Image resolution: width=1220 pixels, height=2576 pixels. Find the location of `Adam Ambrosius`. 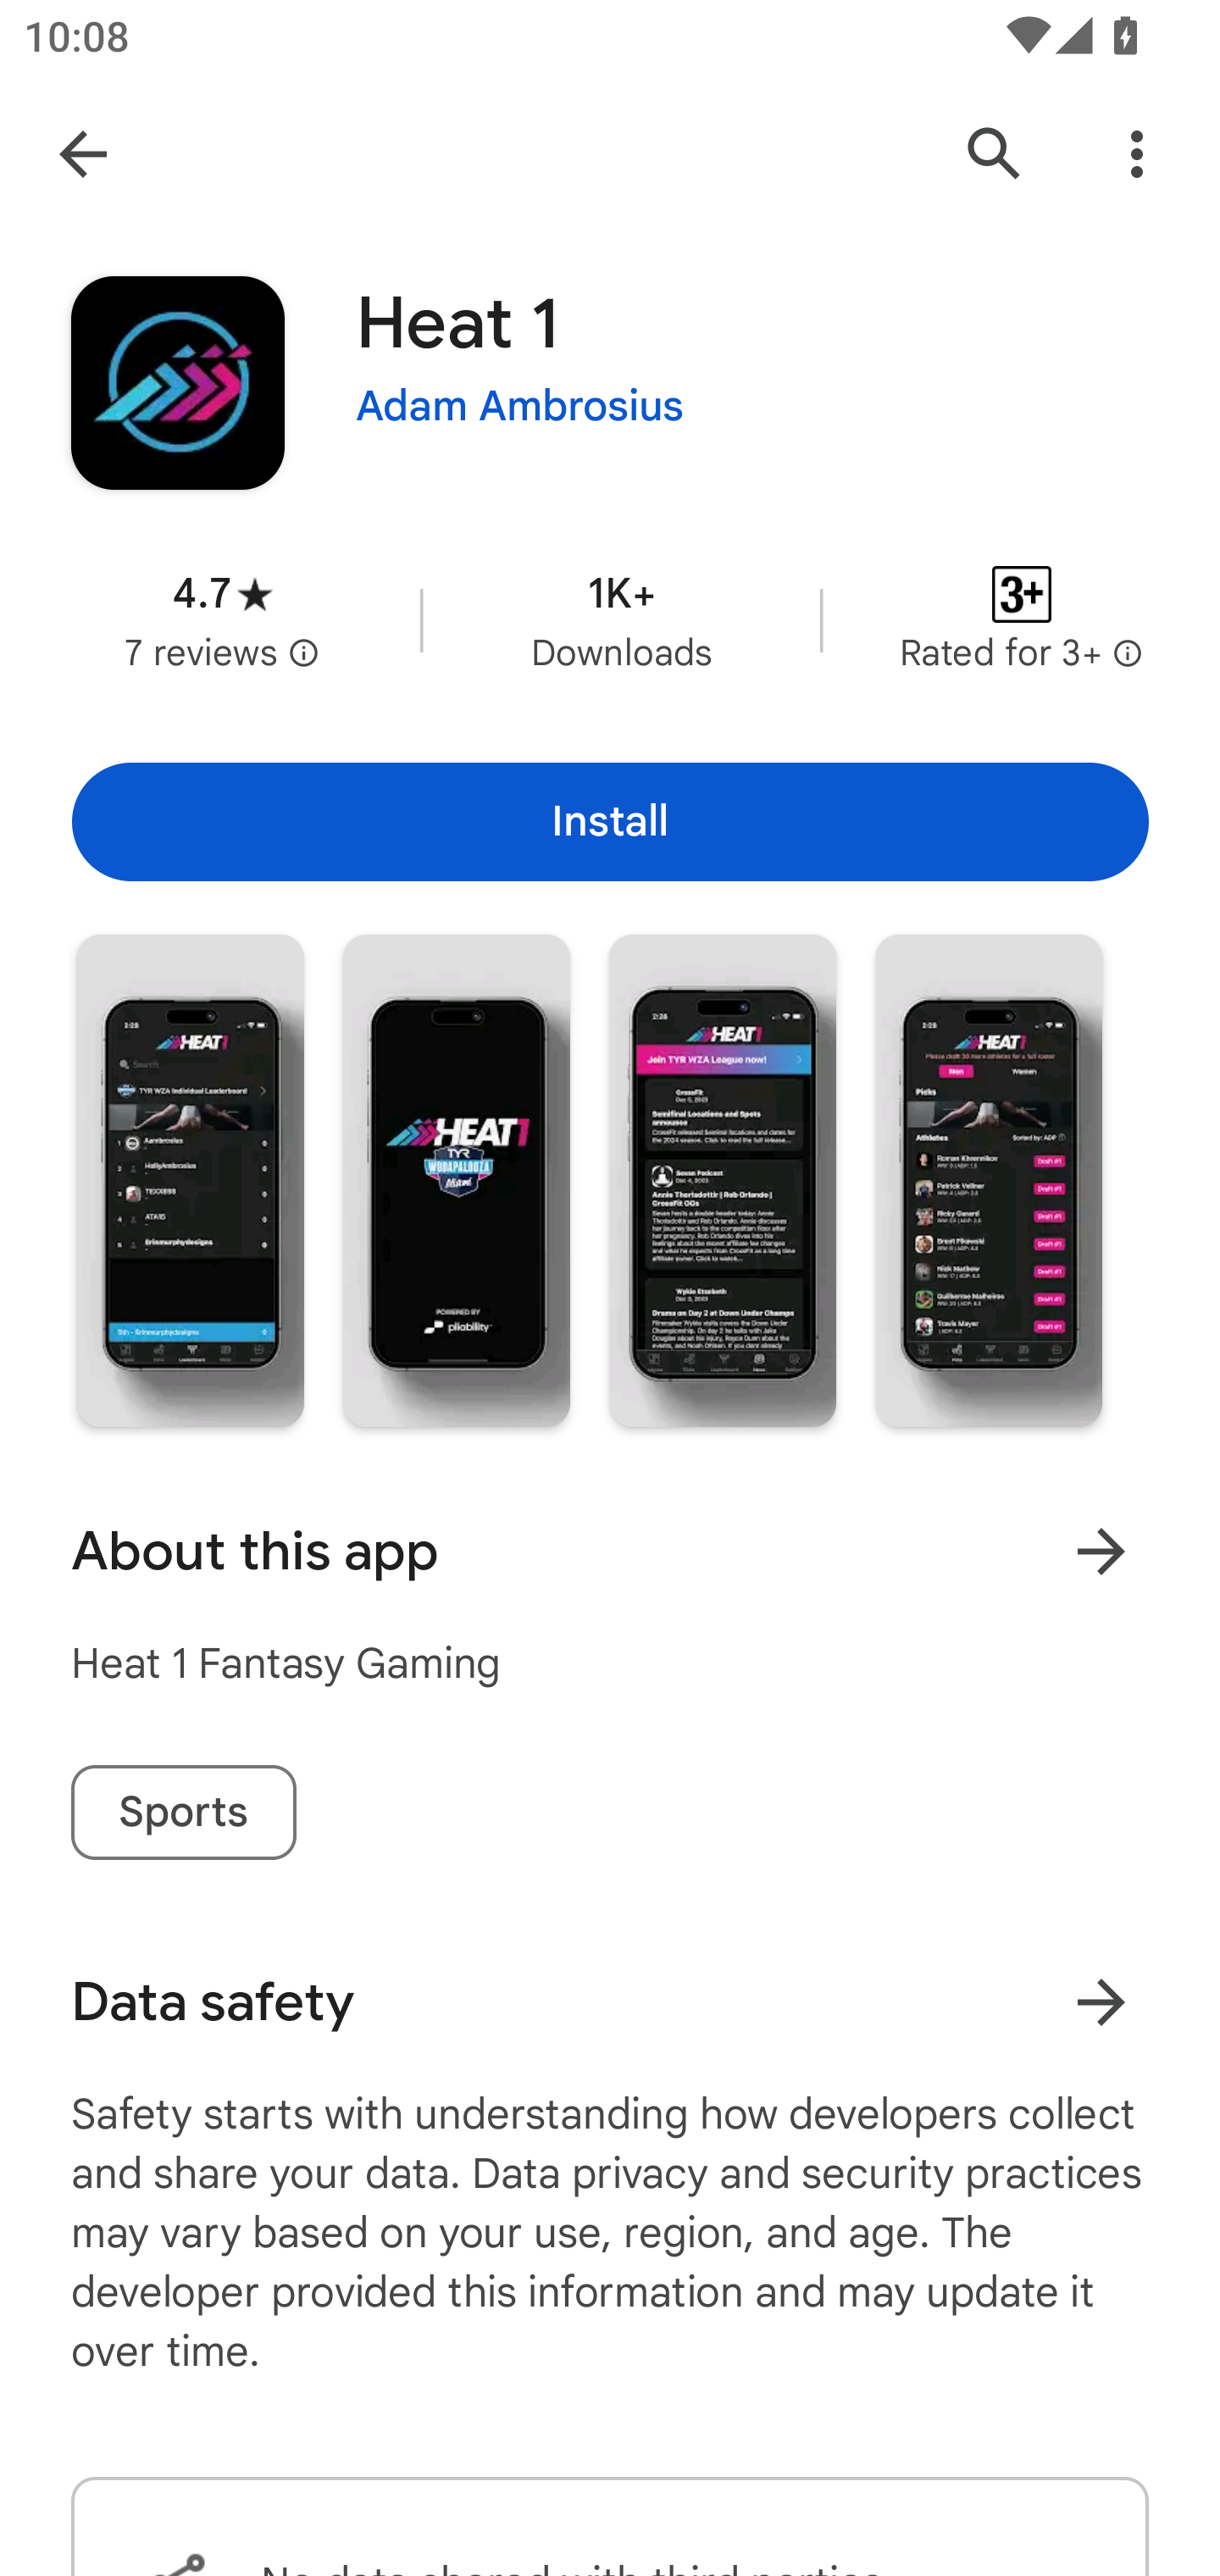

Adam Ambrosius is located at coordinates (520, 407).